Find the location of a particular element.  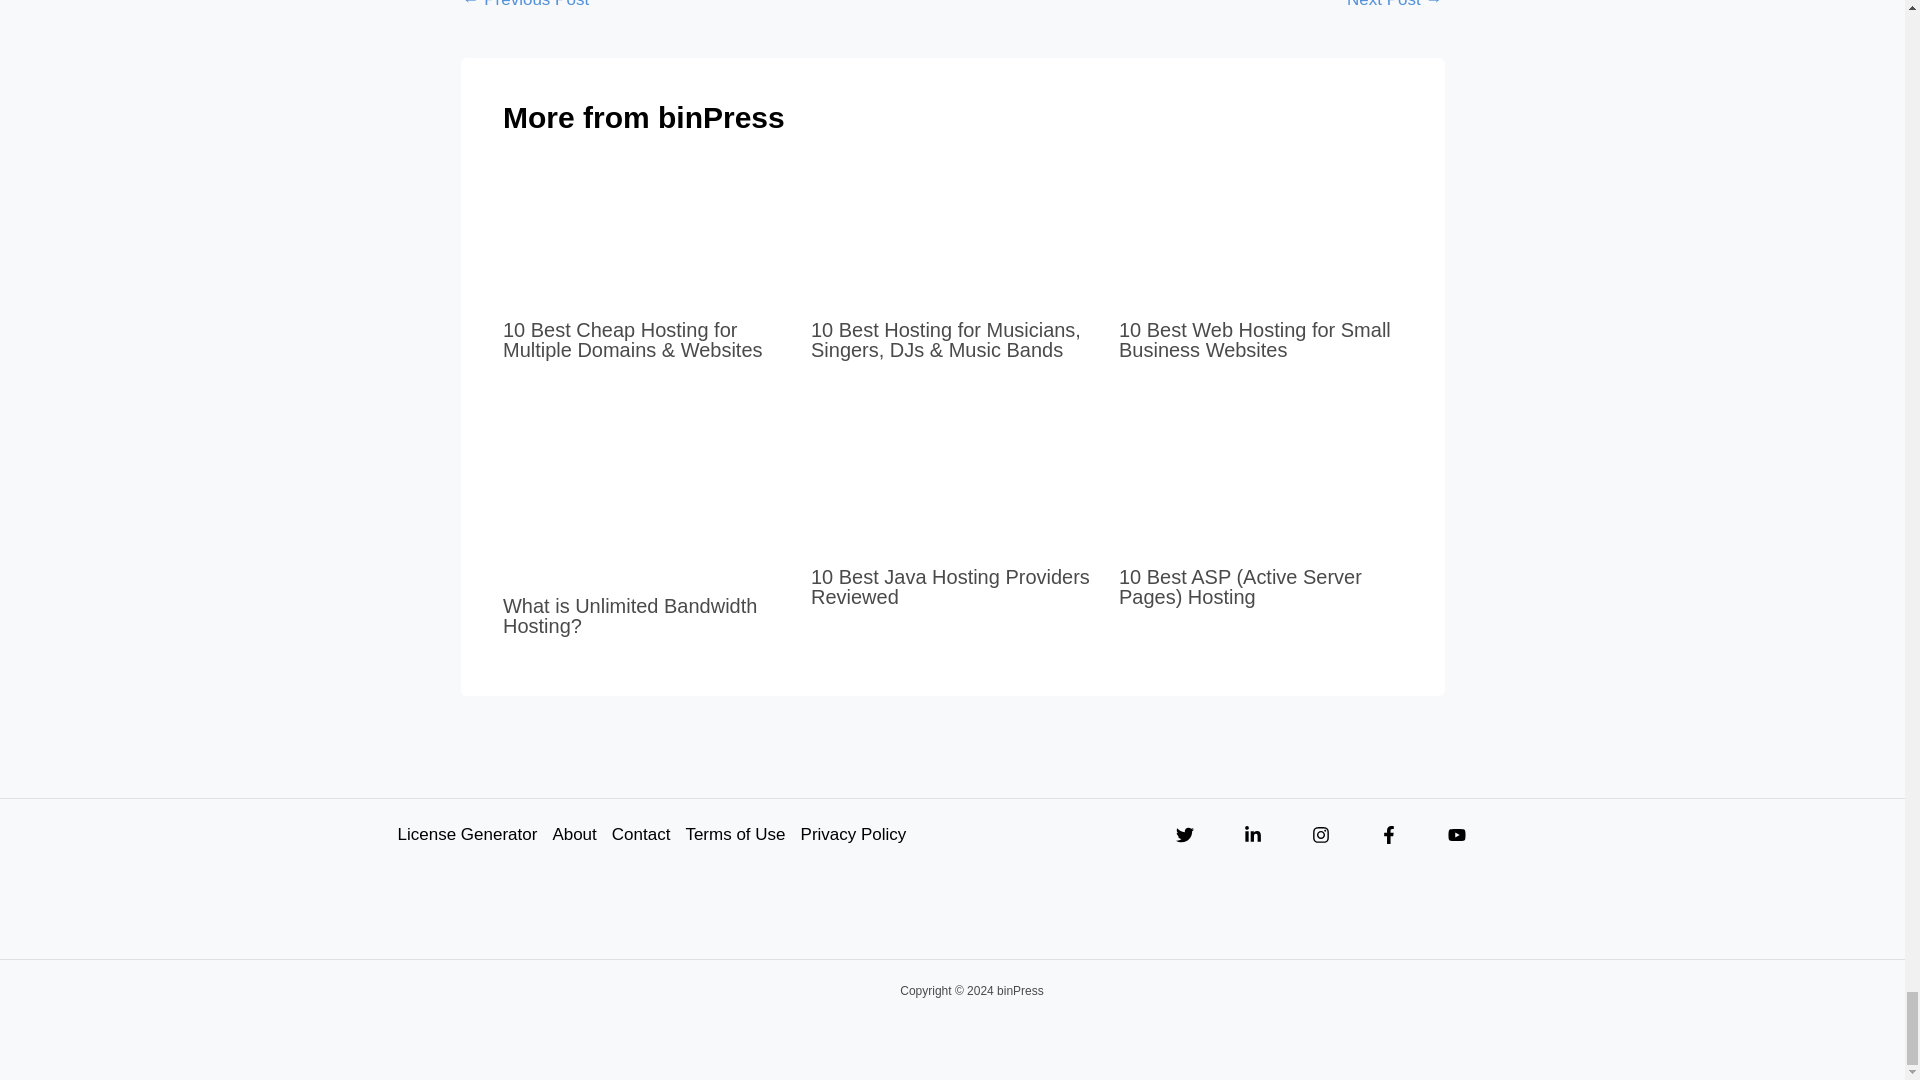

10 Best Java Hosting Providers Reviewed is located at coordinates (950, 586).